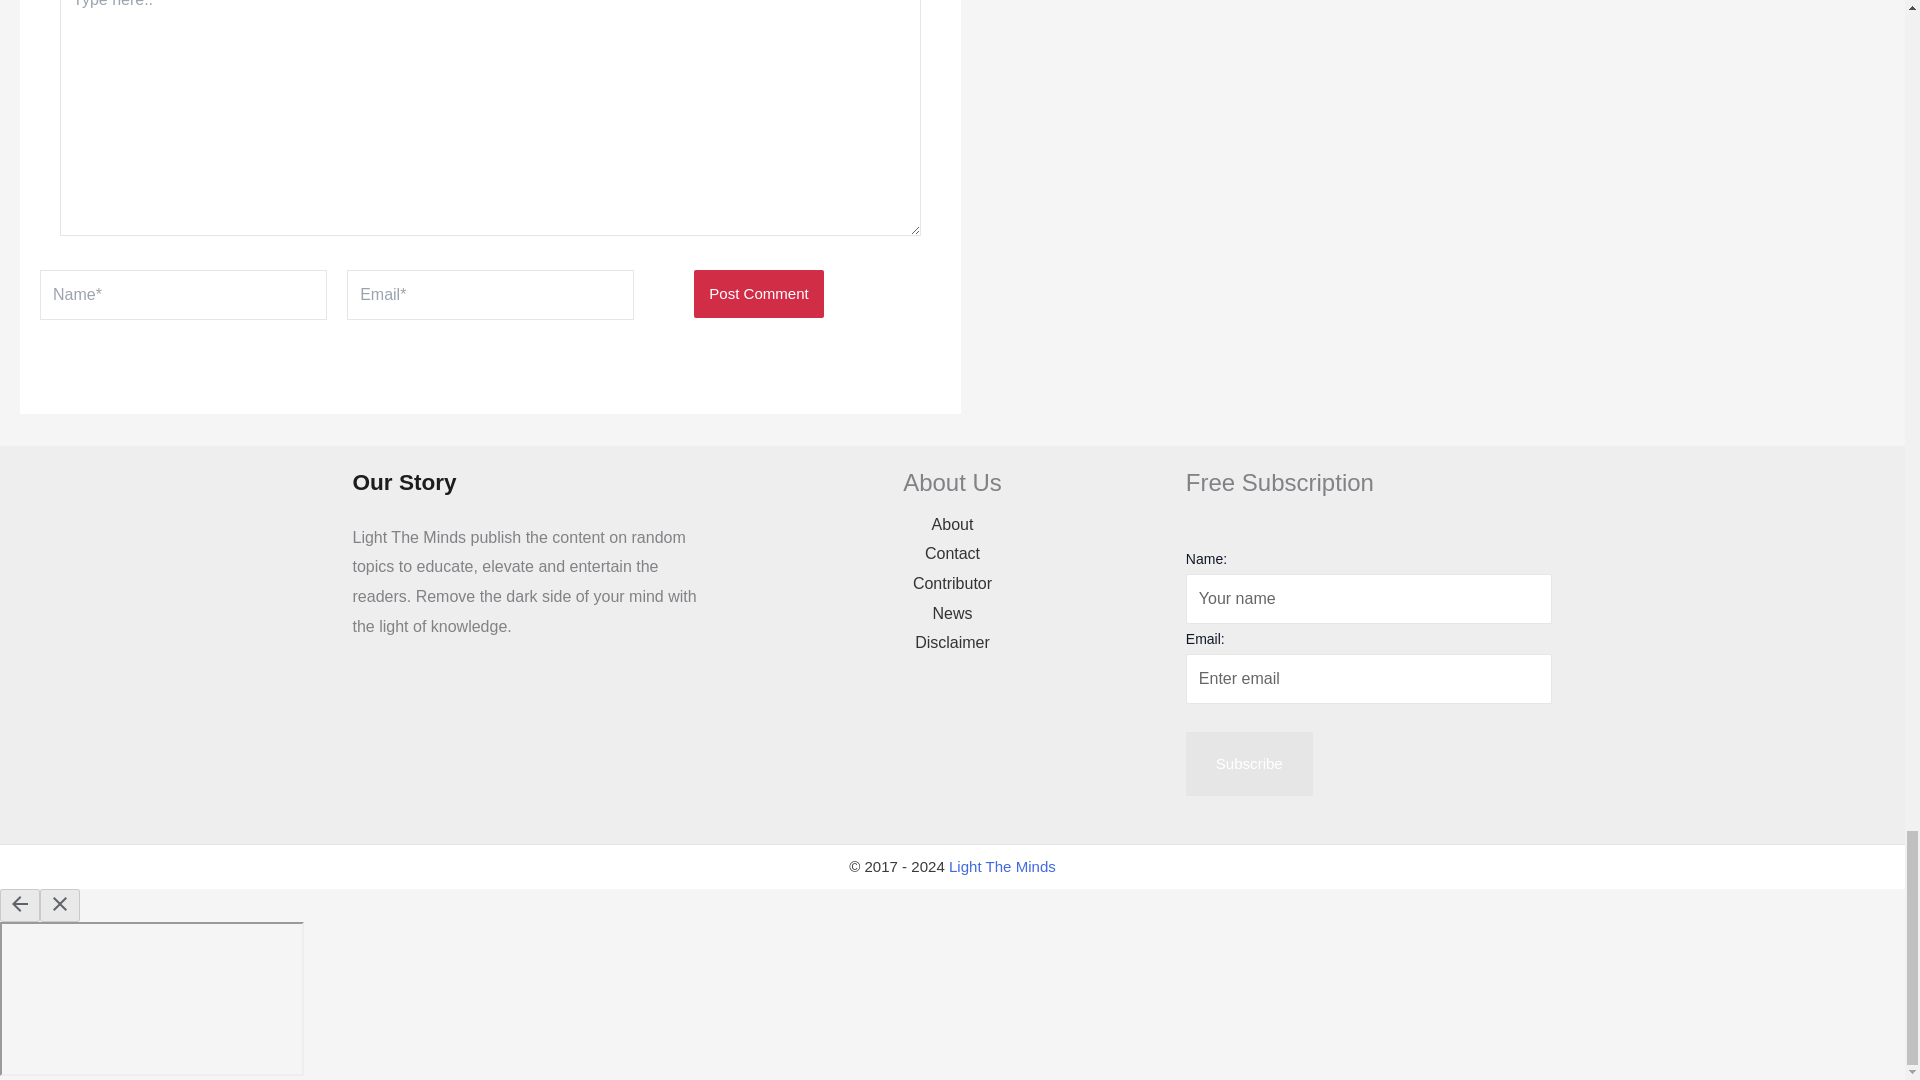 The width and height of the screenshot is (1920, 1080). Describe the element at coordinates (1370, 598) in the screenshot. I see `Your name` at that location.